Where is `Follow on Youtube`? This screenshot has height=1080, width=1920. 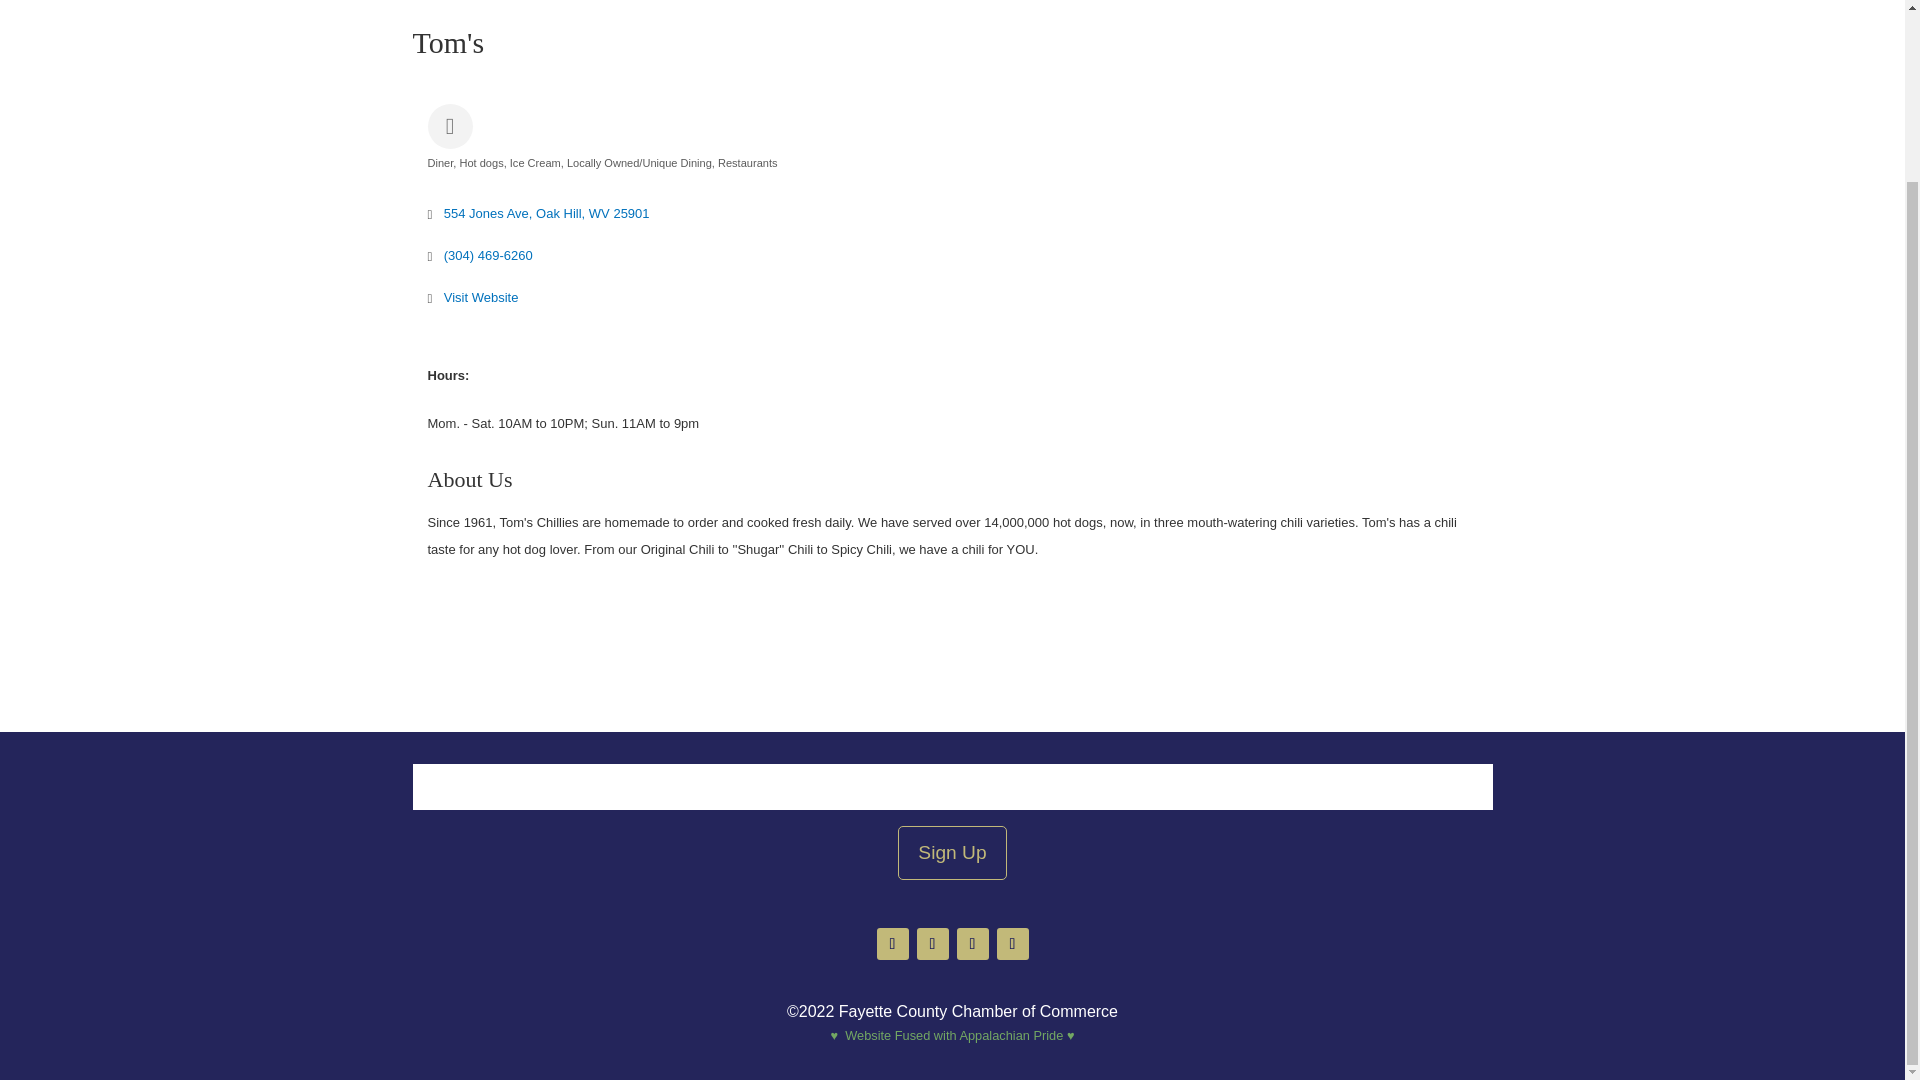 Follow on Youtube is located at coordinates (1012, 944).